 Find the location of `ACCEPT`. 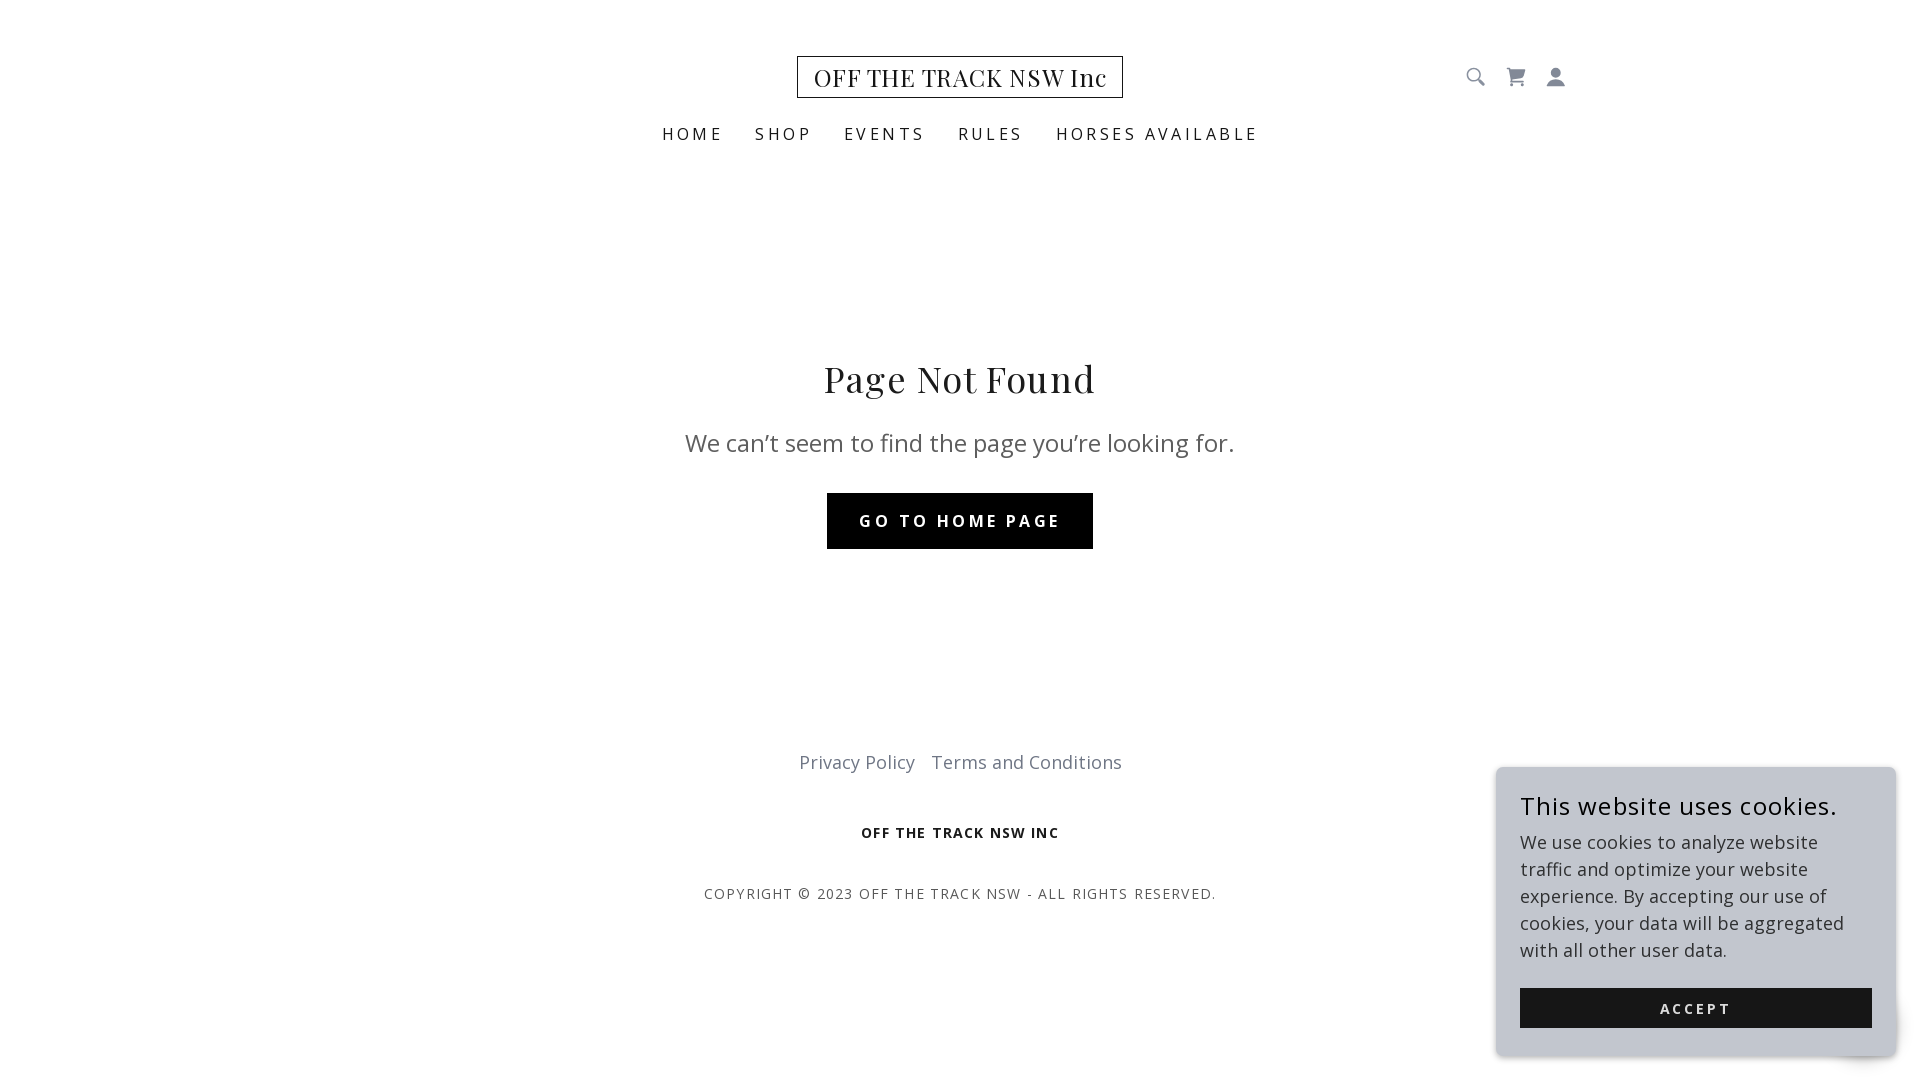

ACCEPT is located at coordinates (1696, 1008).